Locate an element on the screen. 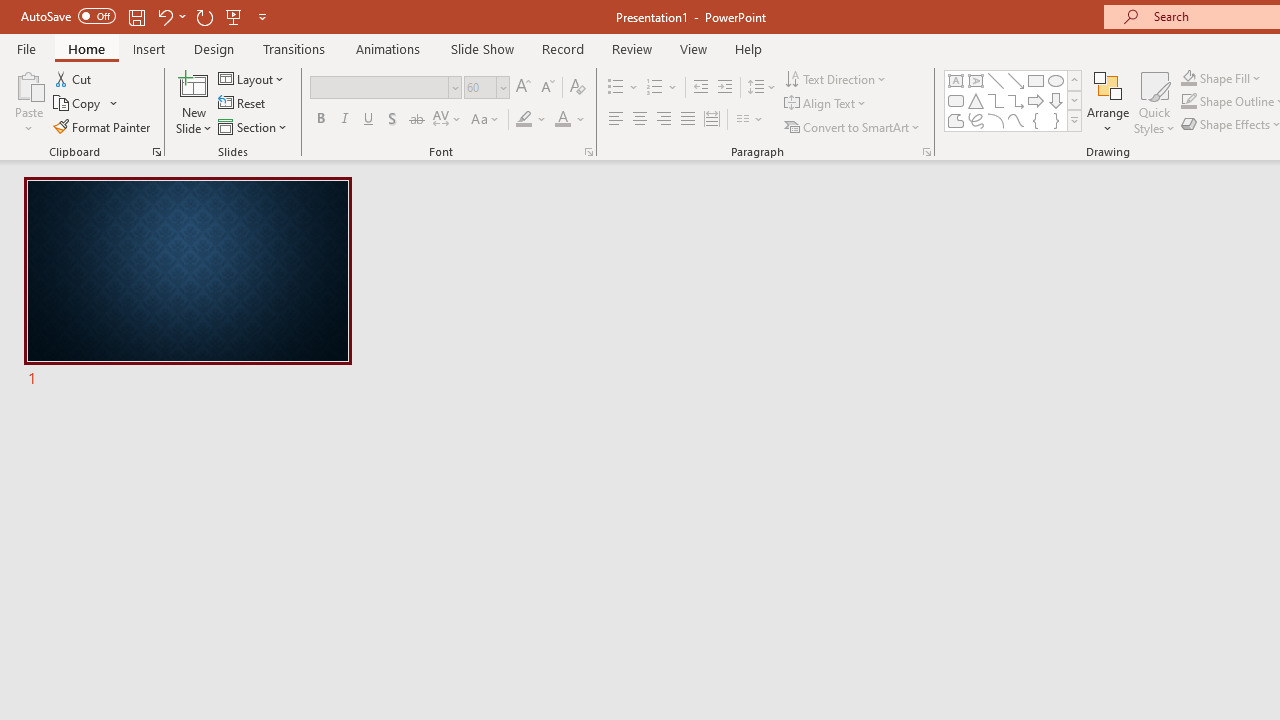 This screenshot has width=1280, height=720. Shadow is located at coordinates (392, 120).